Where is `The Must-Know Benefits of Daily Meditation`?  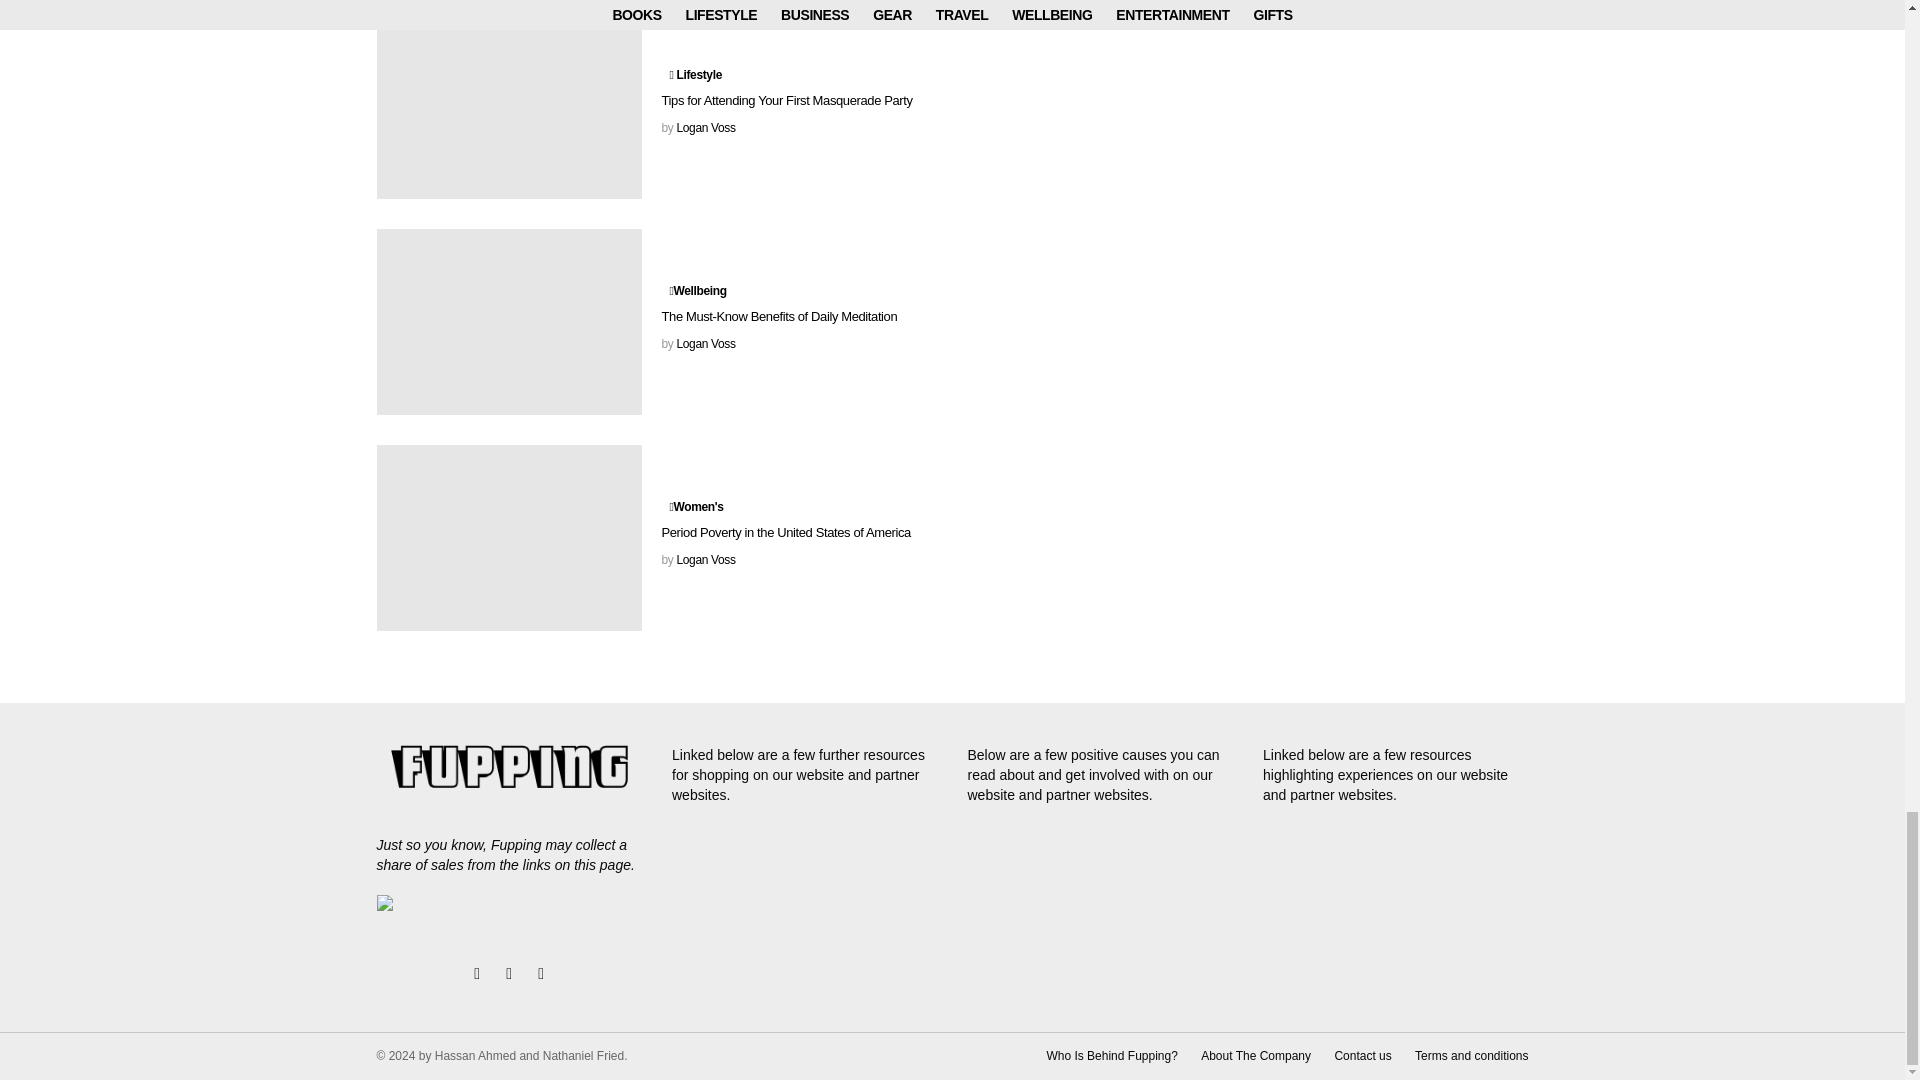 The Must-Know Benefits of Daily Meditation is located at coordinates (508, 321).